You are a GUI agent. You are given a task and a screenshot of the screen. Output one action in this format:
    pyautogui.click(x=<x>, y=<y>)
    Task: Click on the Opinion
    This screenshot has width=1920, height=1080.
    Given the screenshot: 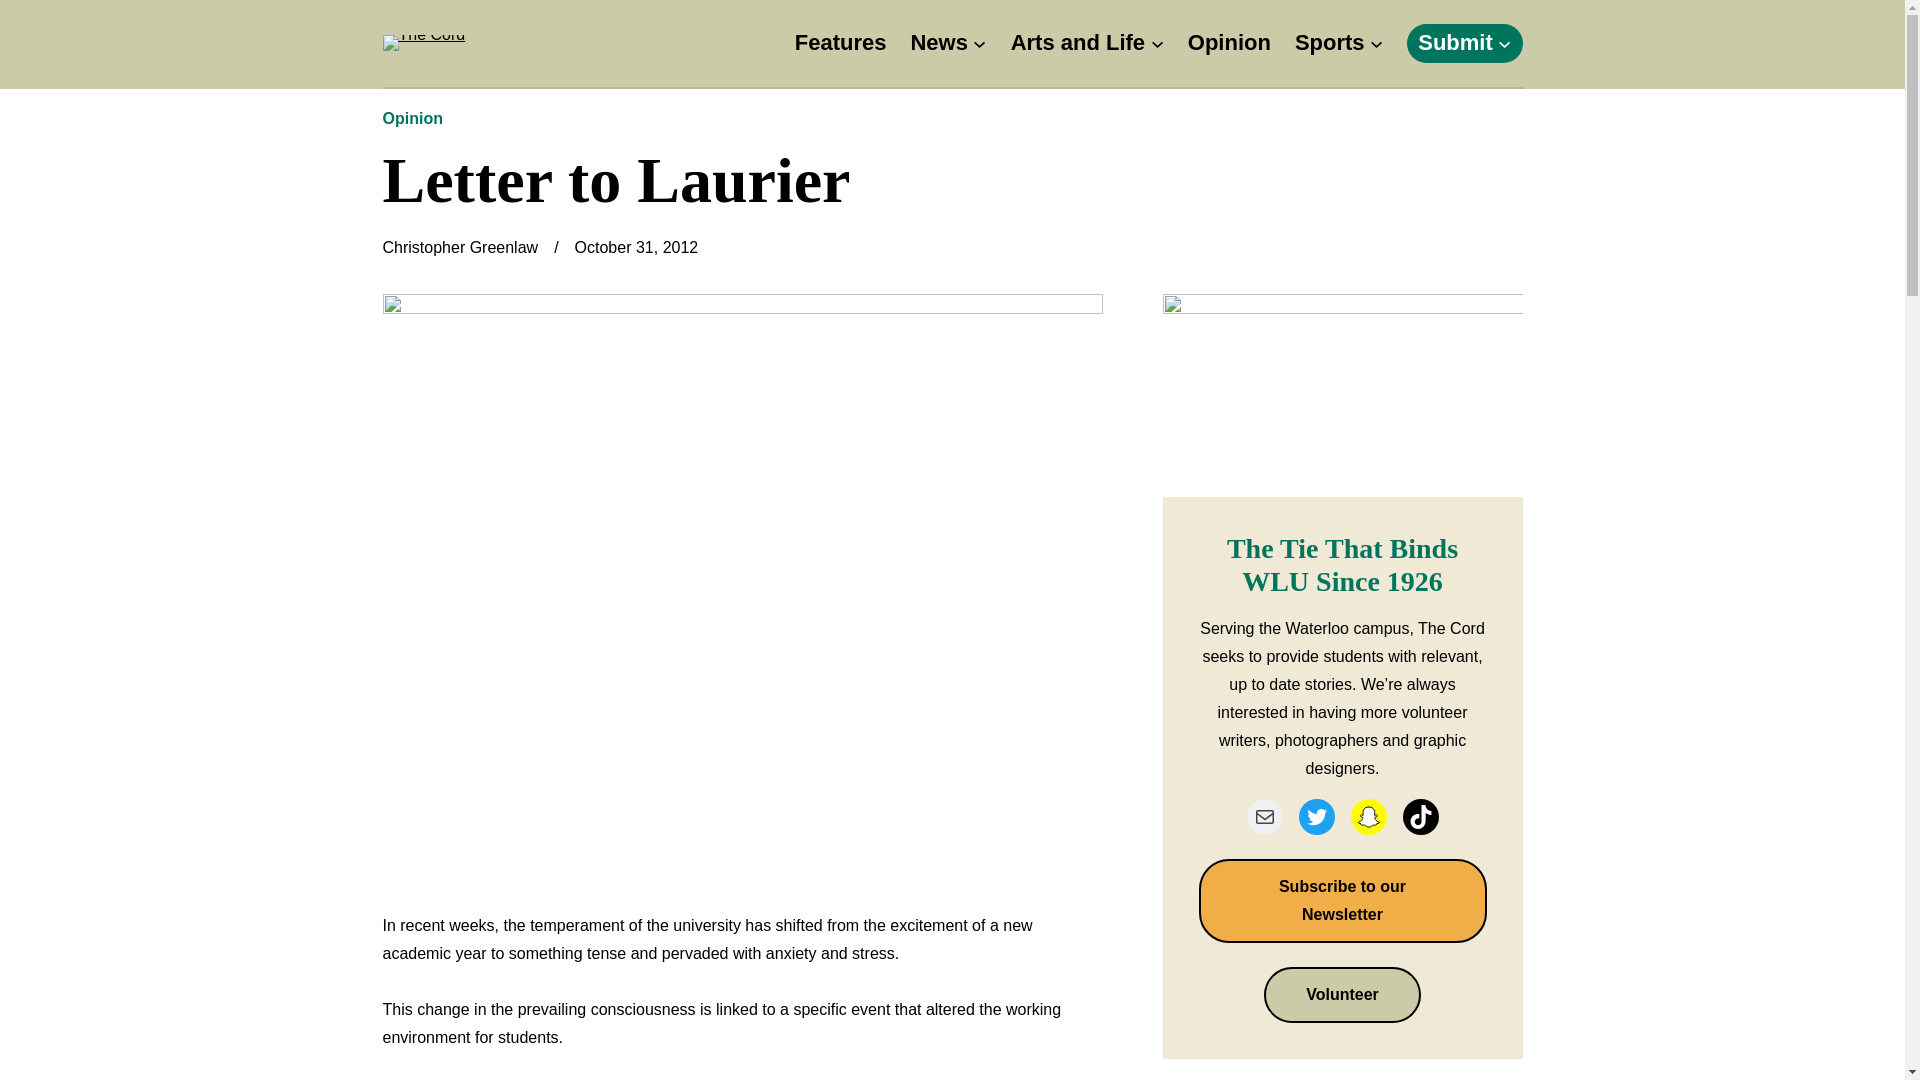 What is the action you would take?
    pyautogui.click(x=1230, y=42)
    